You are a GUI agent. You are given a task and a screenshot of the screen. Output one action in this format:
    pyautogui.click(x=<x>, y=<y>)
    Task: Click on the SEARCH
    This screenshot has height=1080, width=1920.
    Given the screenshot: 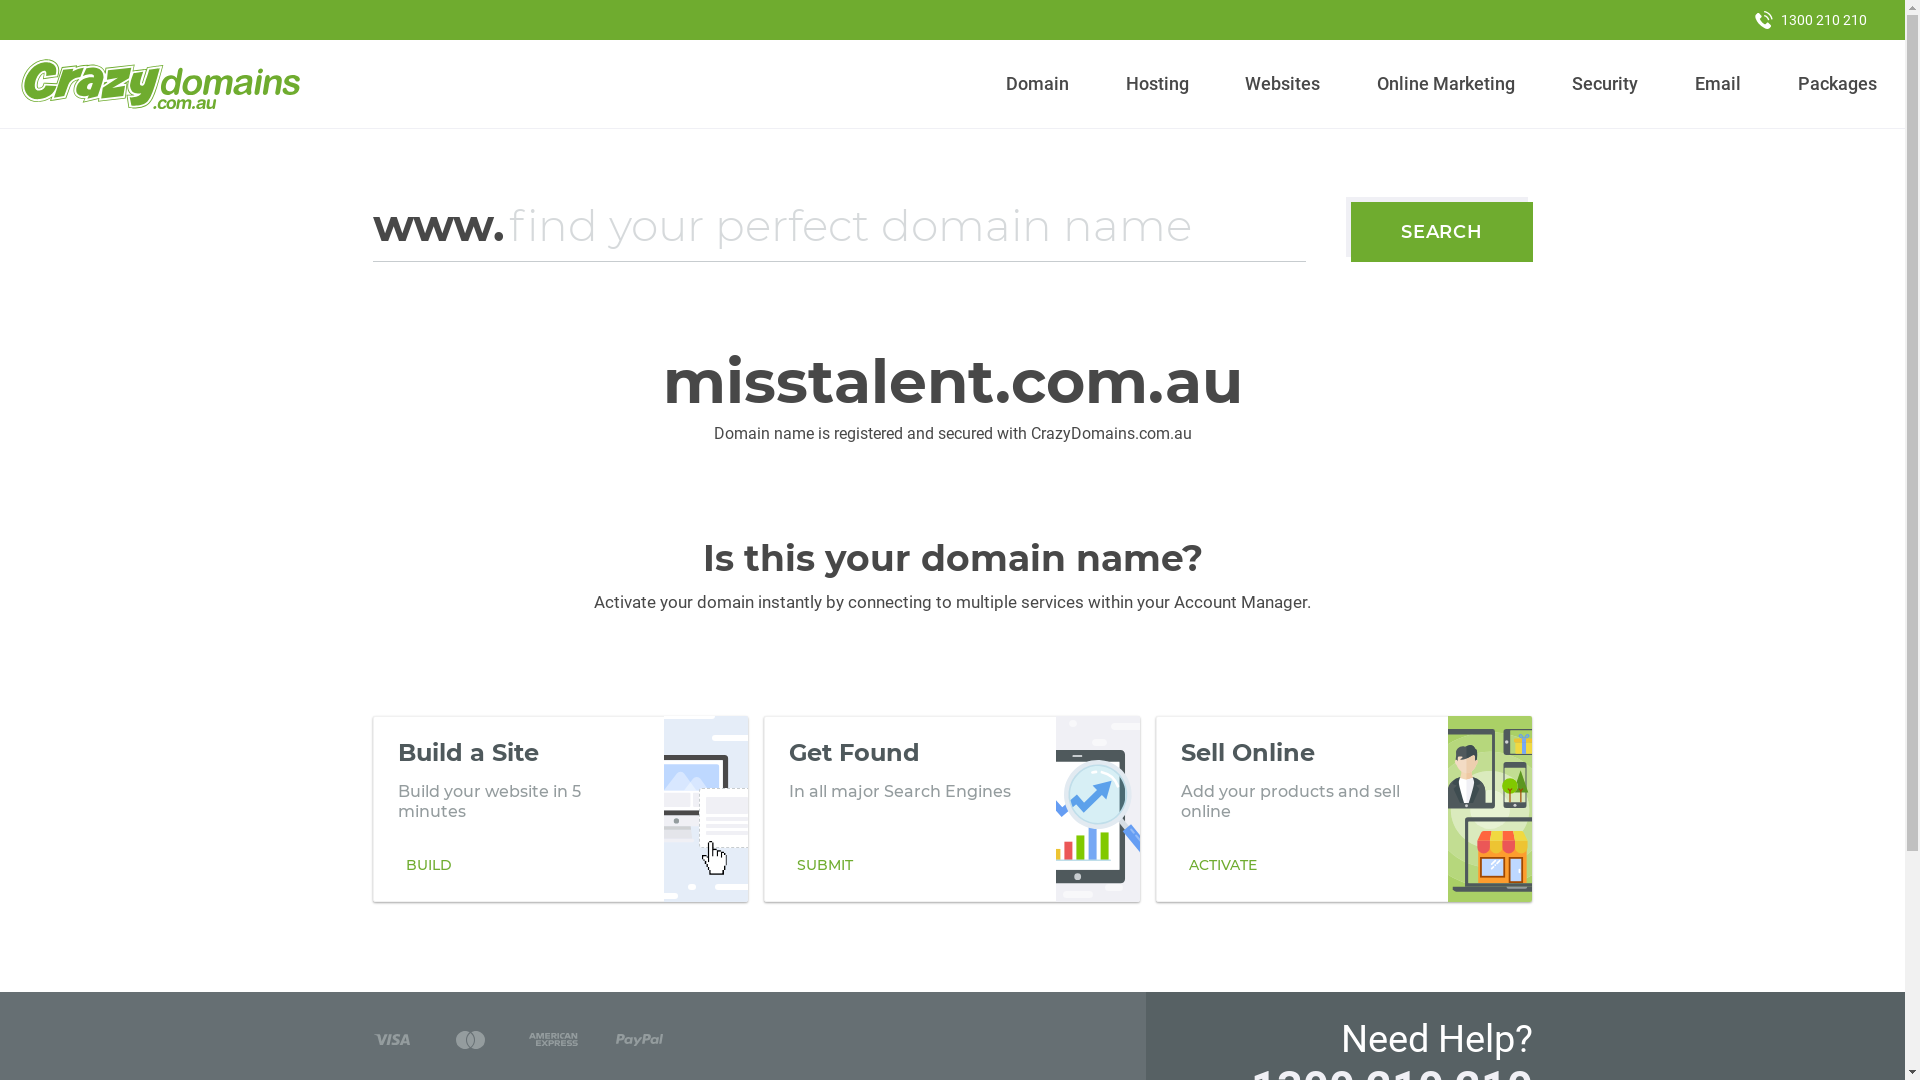 What is the action you would take?
    pyautogui.click(x=1442, y=232)
    